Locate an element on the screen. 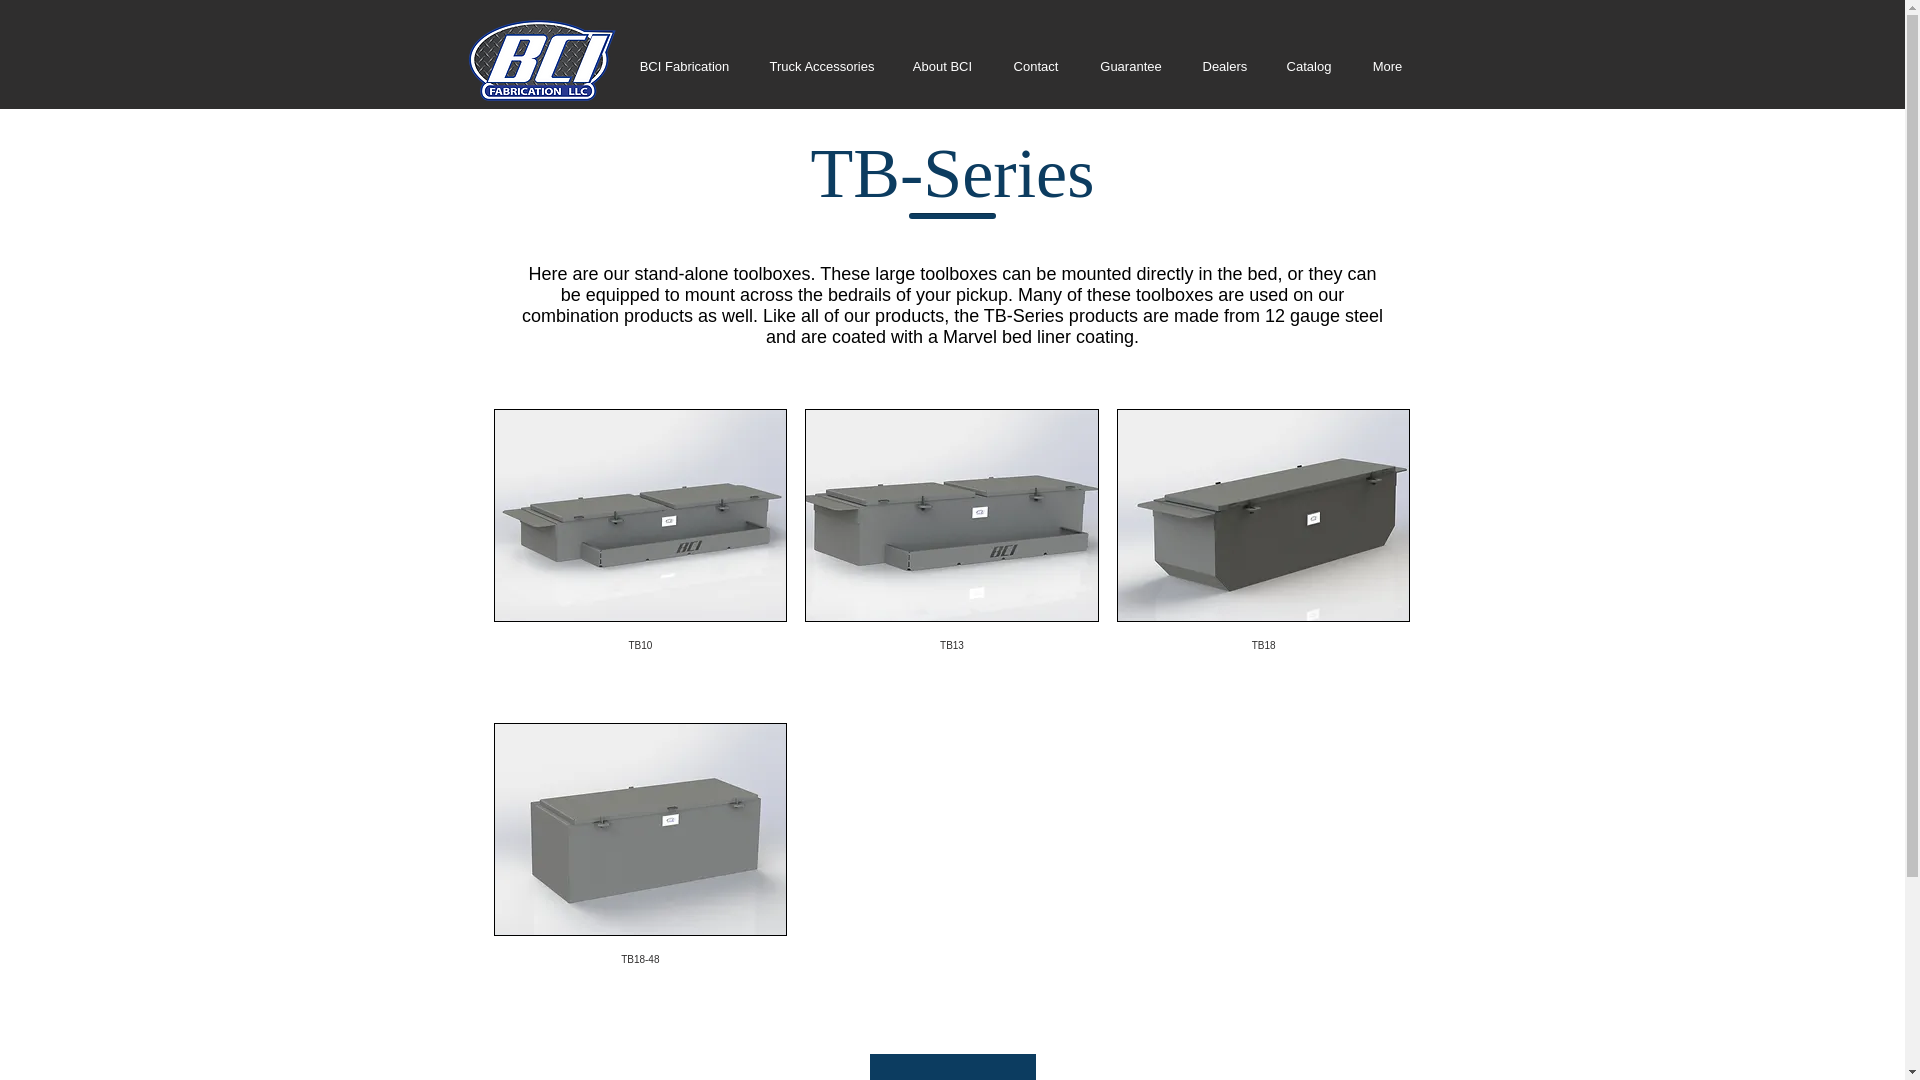 Image resolution: width=1920 pixels, height=1080 pixels. Truck Accessories is located at coordinates (821, 66).